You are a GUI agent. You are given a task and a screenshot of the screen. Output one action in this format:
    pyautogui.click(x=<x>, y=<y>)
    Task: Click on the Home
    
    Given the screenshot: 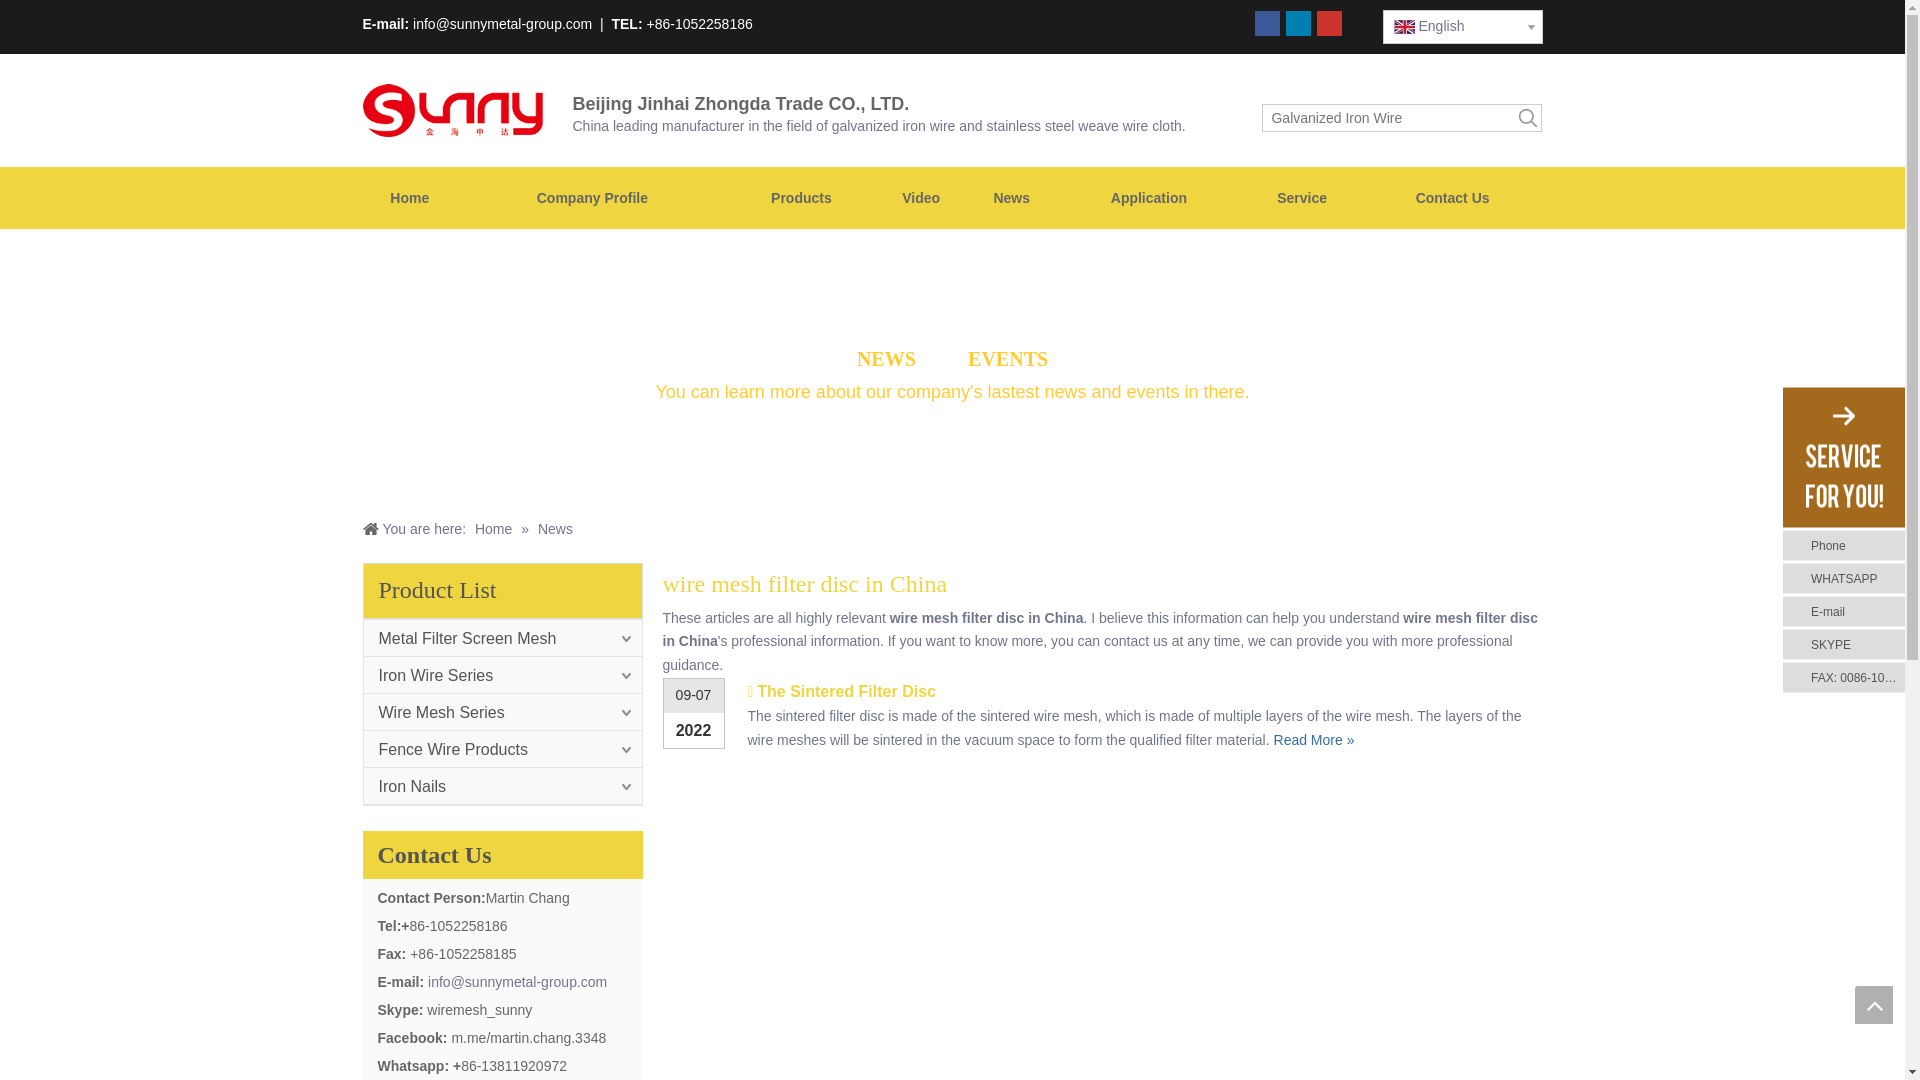 What is the action you would take?
    pyautogui.click(x=495, y=528)
    